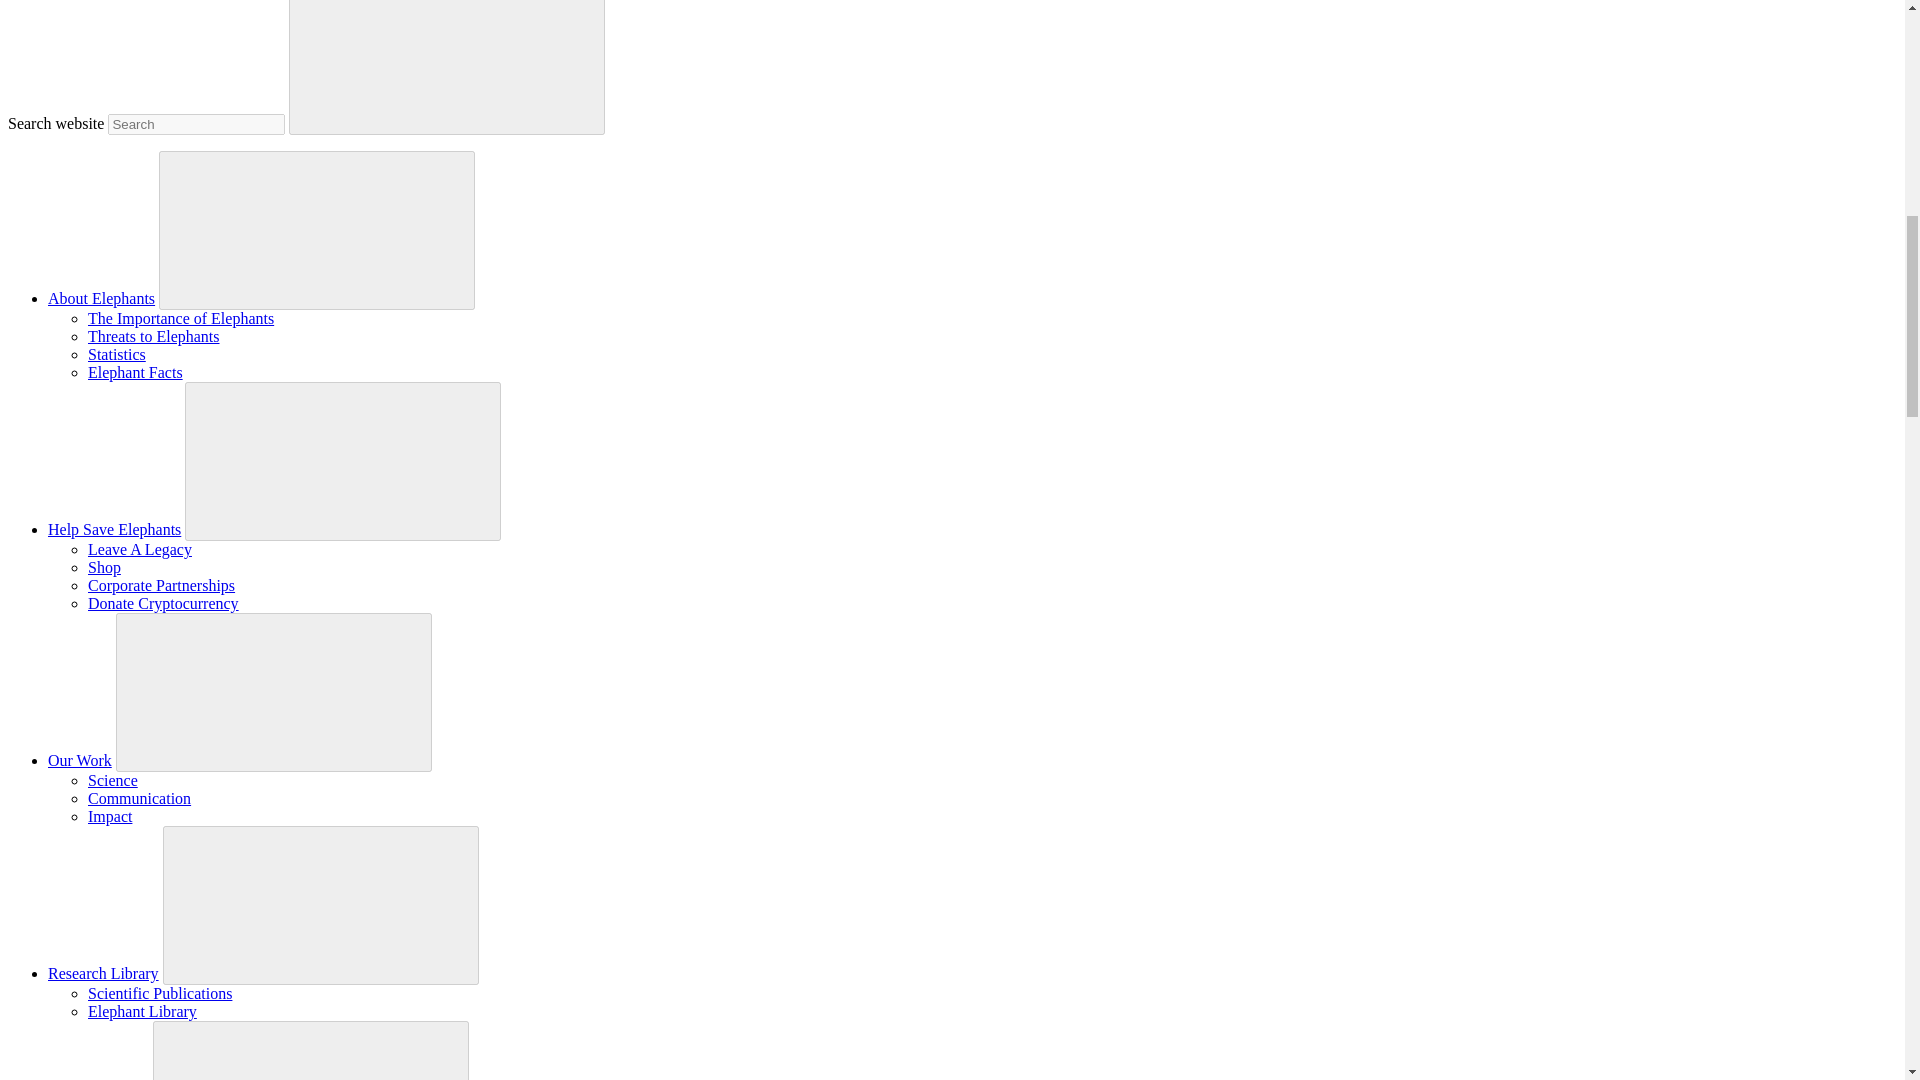 Image resolution: width=1920 pixels, height=1080 pixels. What do you see at coordinates (274, 690) in the screenshot?
I see `Expand dropdown` at bounding box center [274, 690].